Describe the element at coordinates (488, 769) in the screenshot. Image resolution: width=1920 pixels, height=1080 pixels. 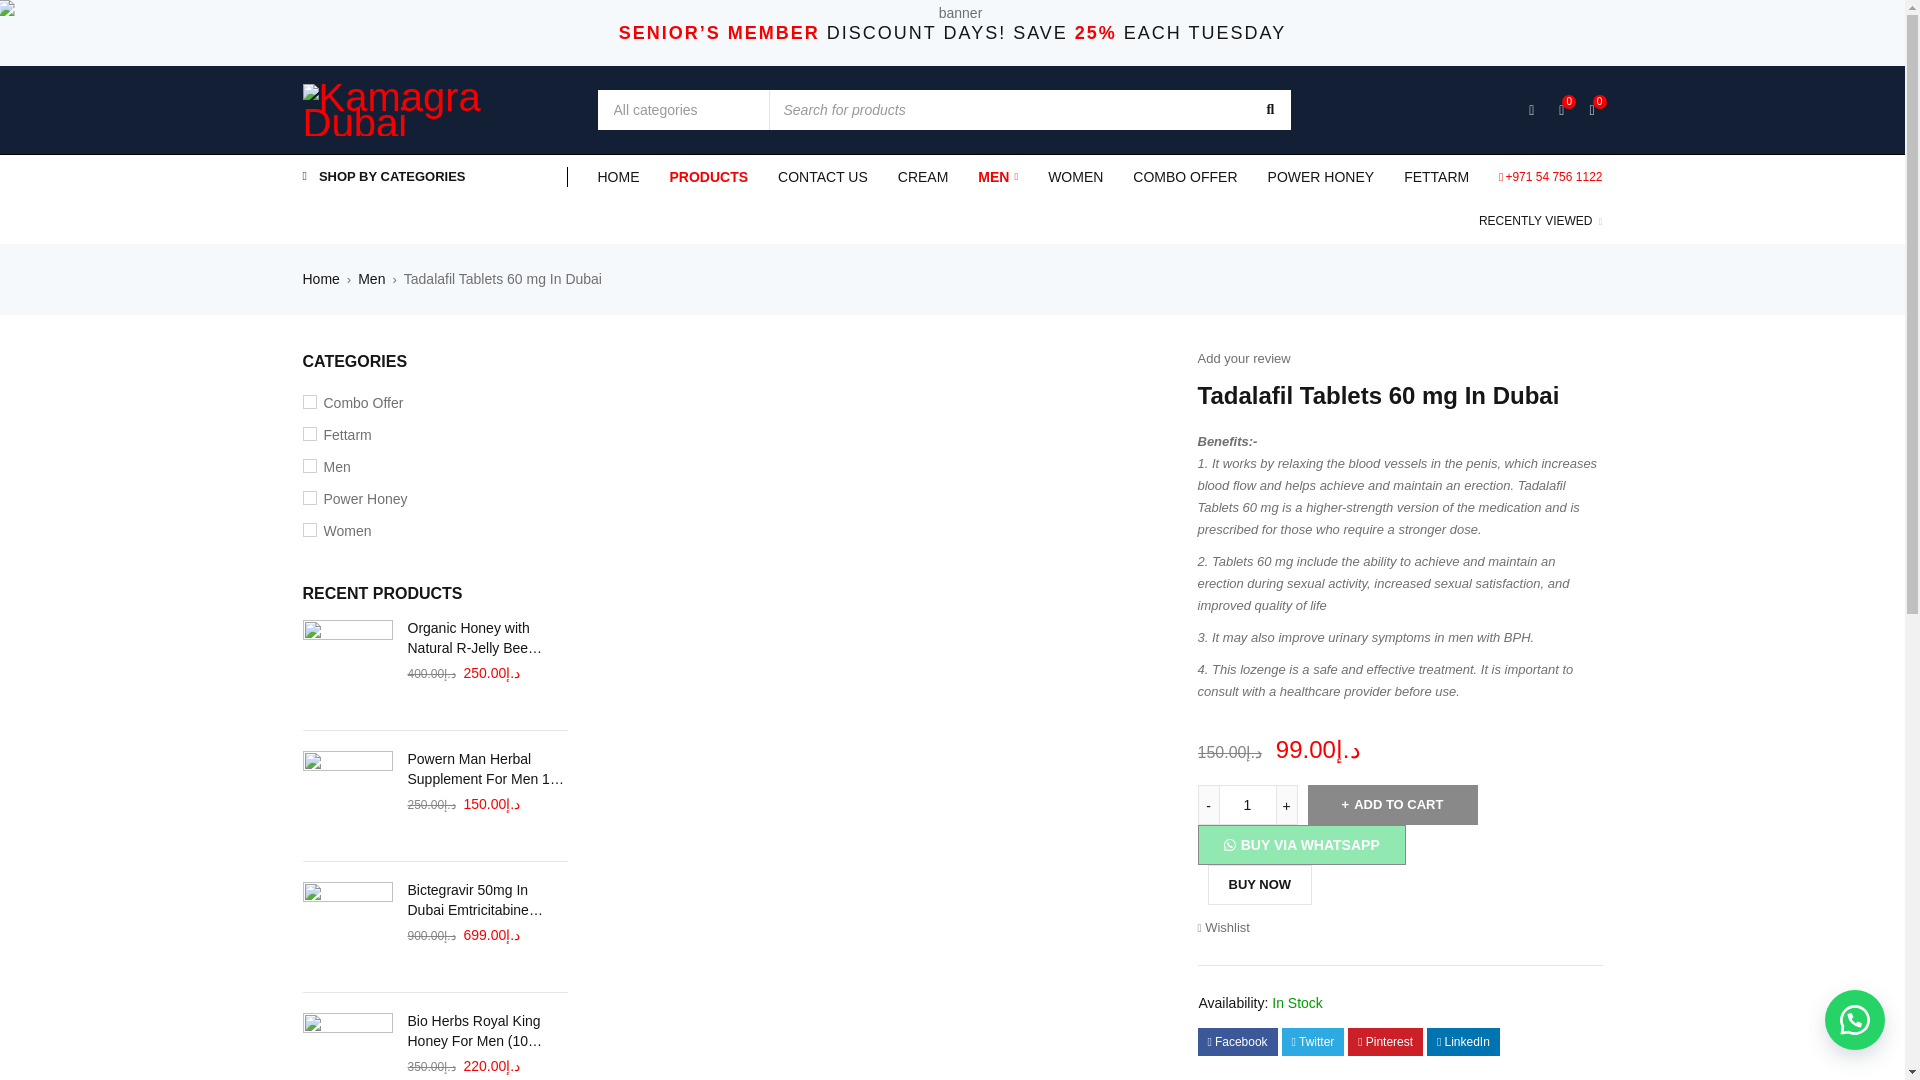
I see `Powern Man Herbal Supplement For Men 10 PCS In Dubai` at that location.